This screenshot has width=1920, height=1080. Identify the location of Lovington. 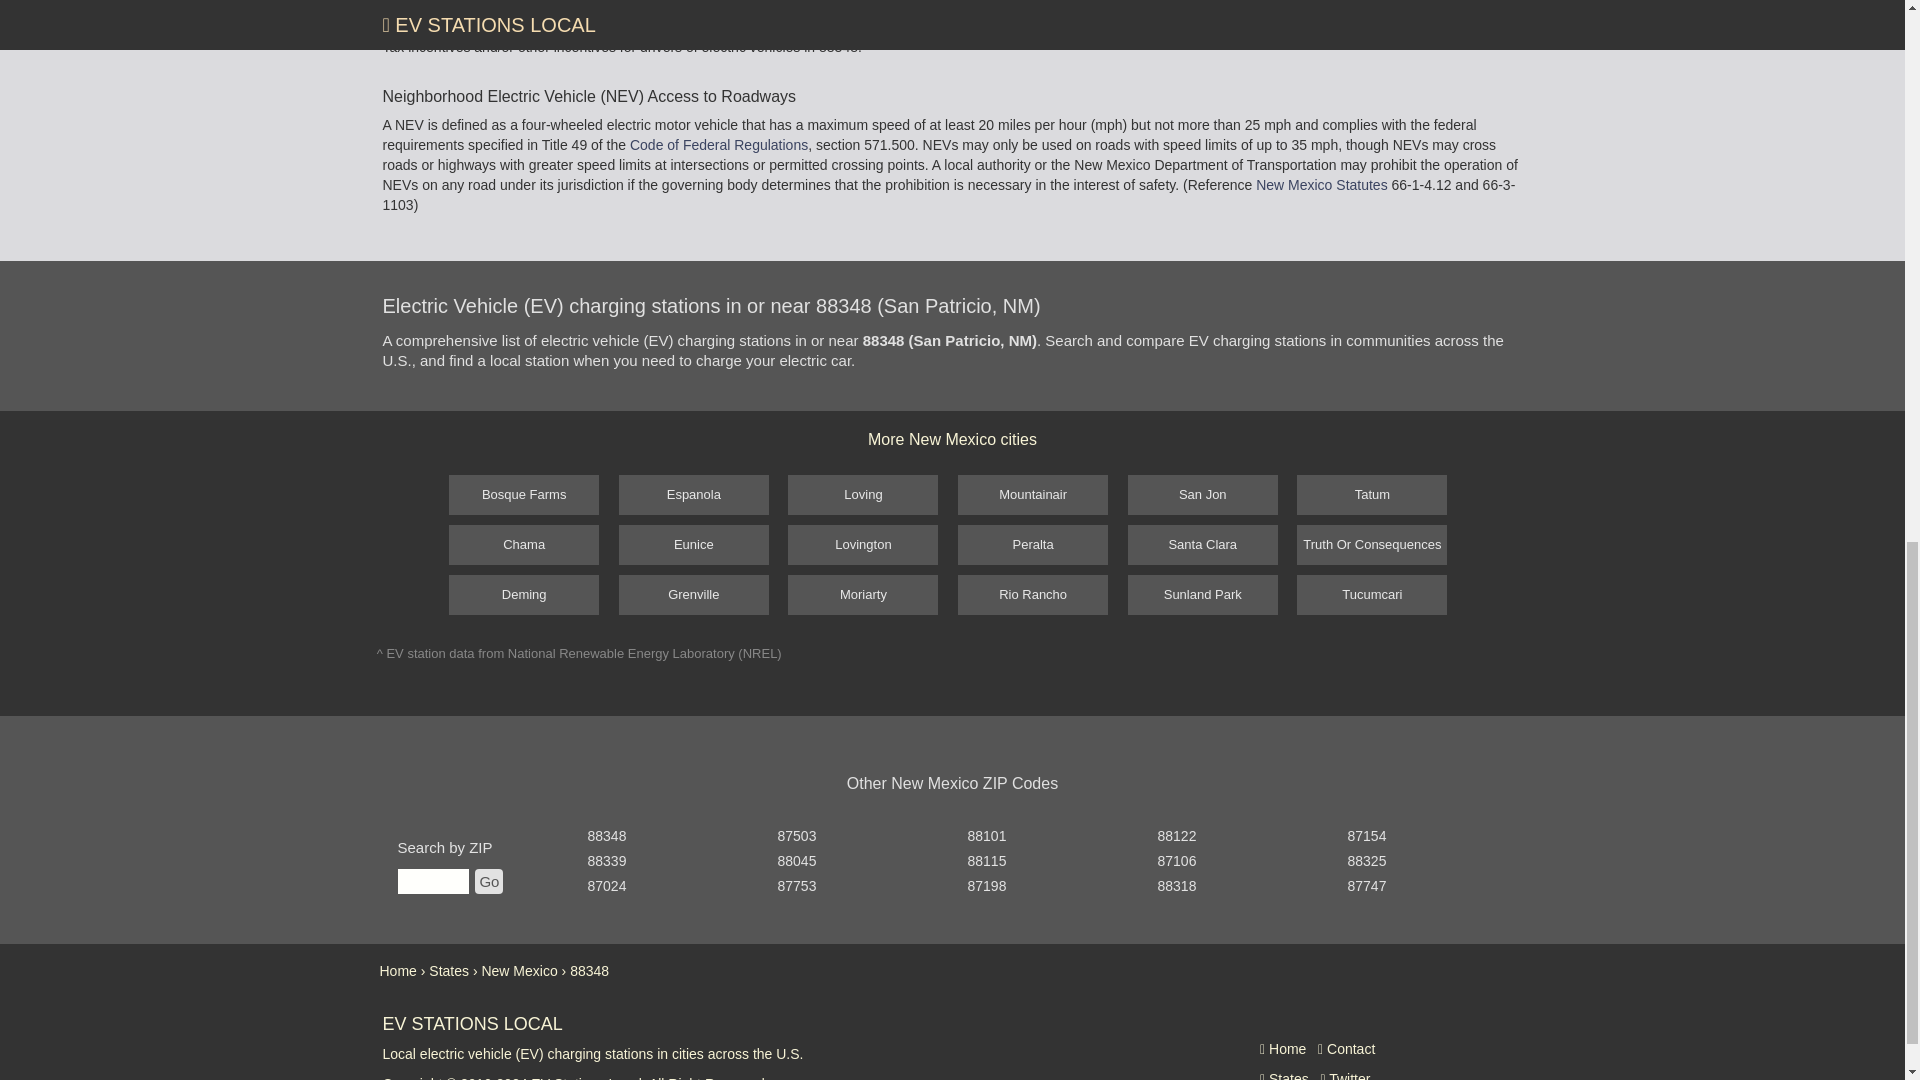
(862, 544).